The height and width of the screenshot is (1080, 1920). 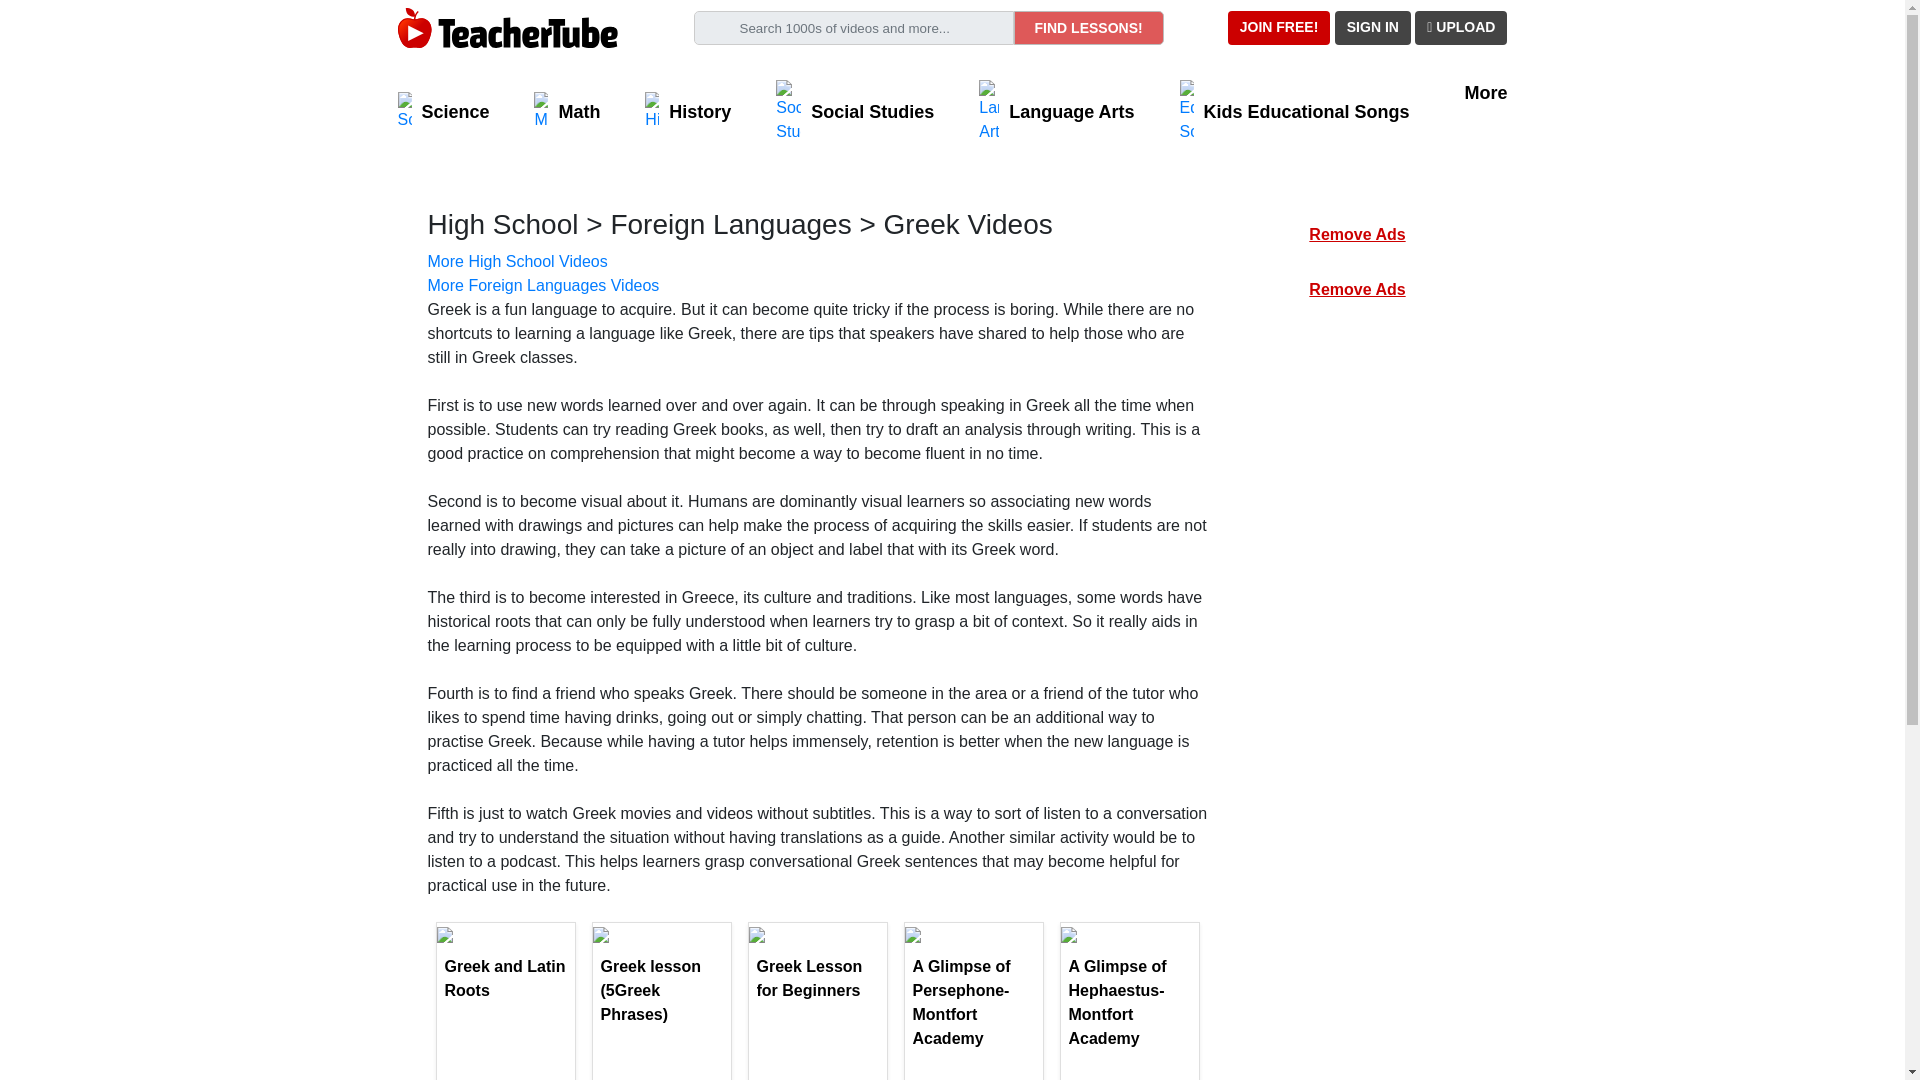 I want to click on History, so click(x=688, y=111).